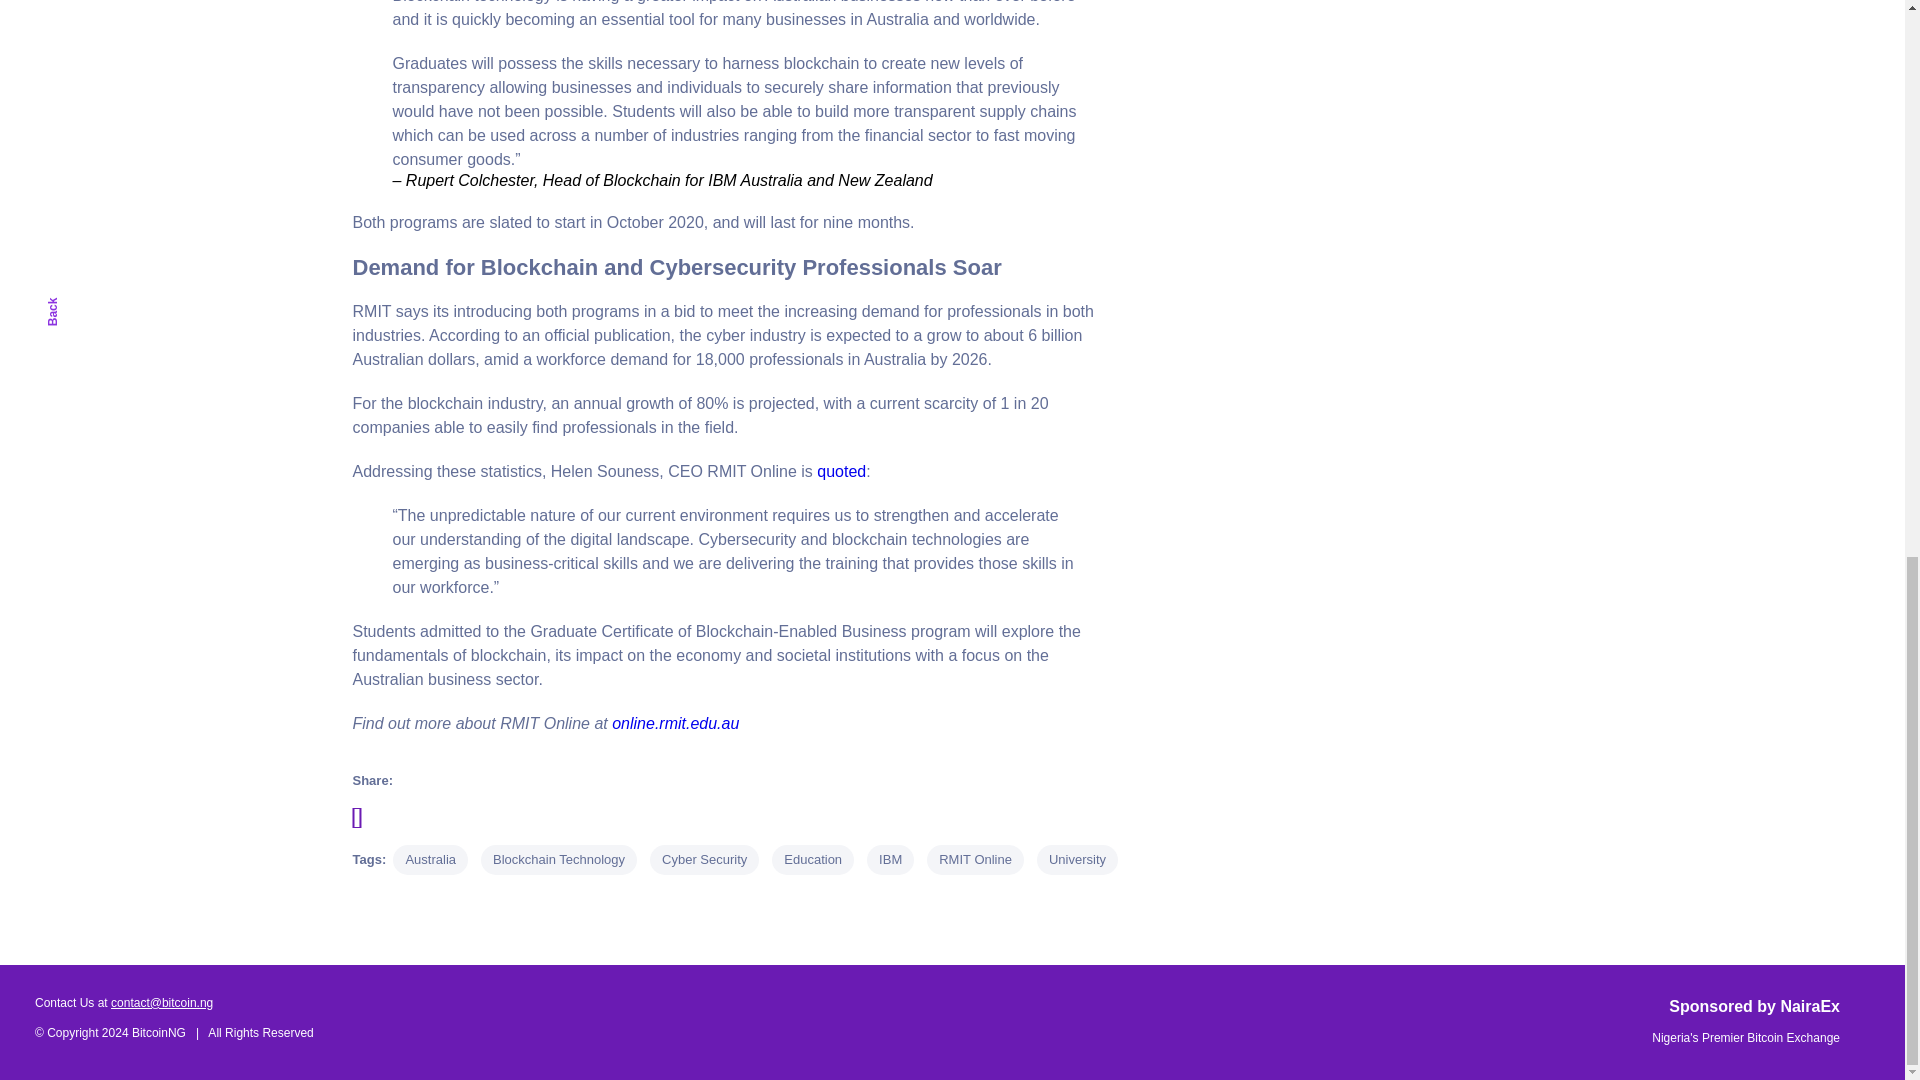  Describe the element at coordinates (890, 859) in the screenshot. I see `IBM` at that location.